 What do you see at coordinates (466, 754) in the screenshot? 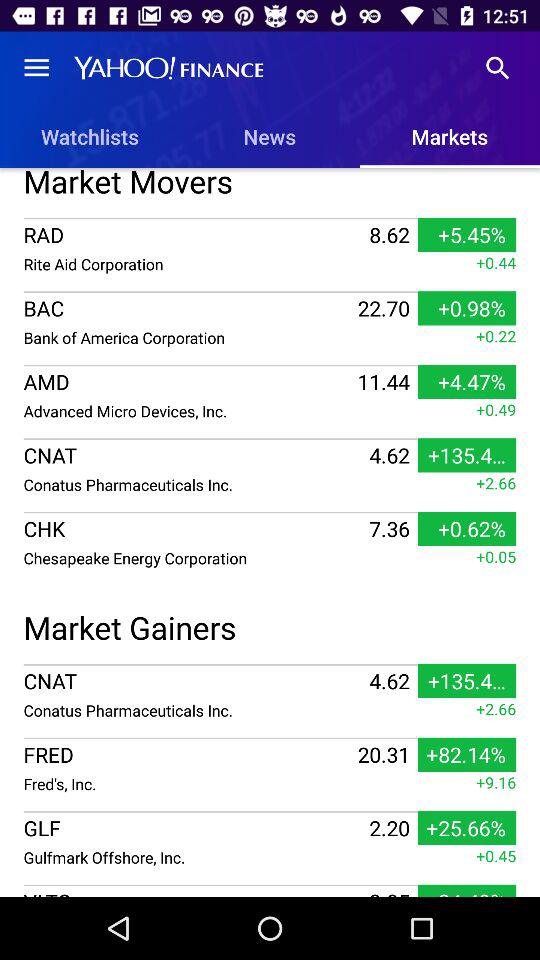
I see `select icon above +9.16 item` at bounding box center [466, 754].